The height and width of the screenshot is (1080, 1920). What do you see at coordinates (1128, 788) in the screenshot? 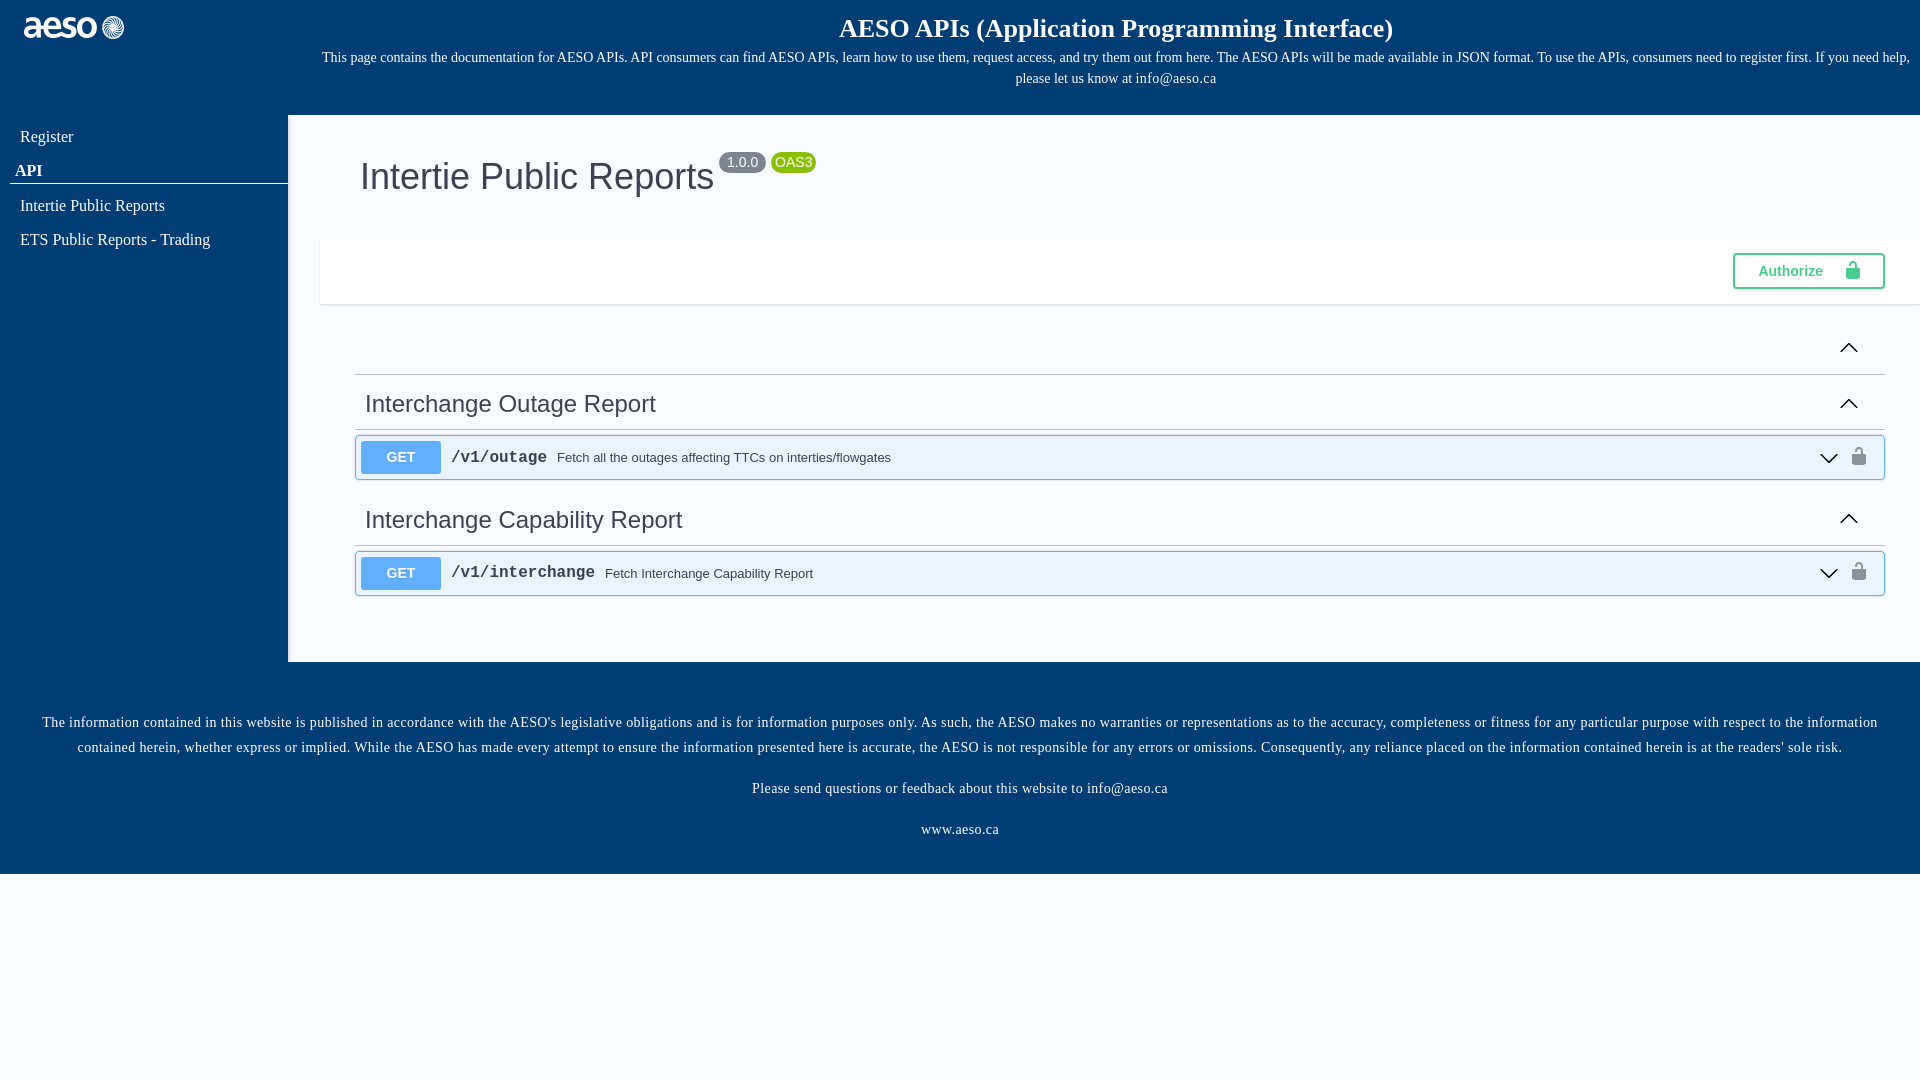
I see `info@aeso.ca` at bounding box center [1128, 788].